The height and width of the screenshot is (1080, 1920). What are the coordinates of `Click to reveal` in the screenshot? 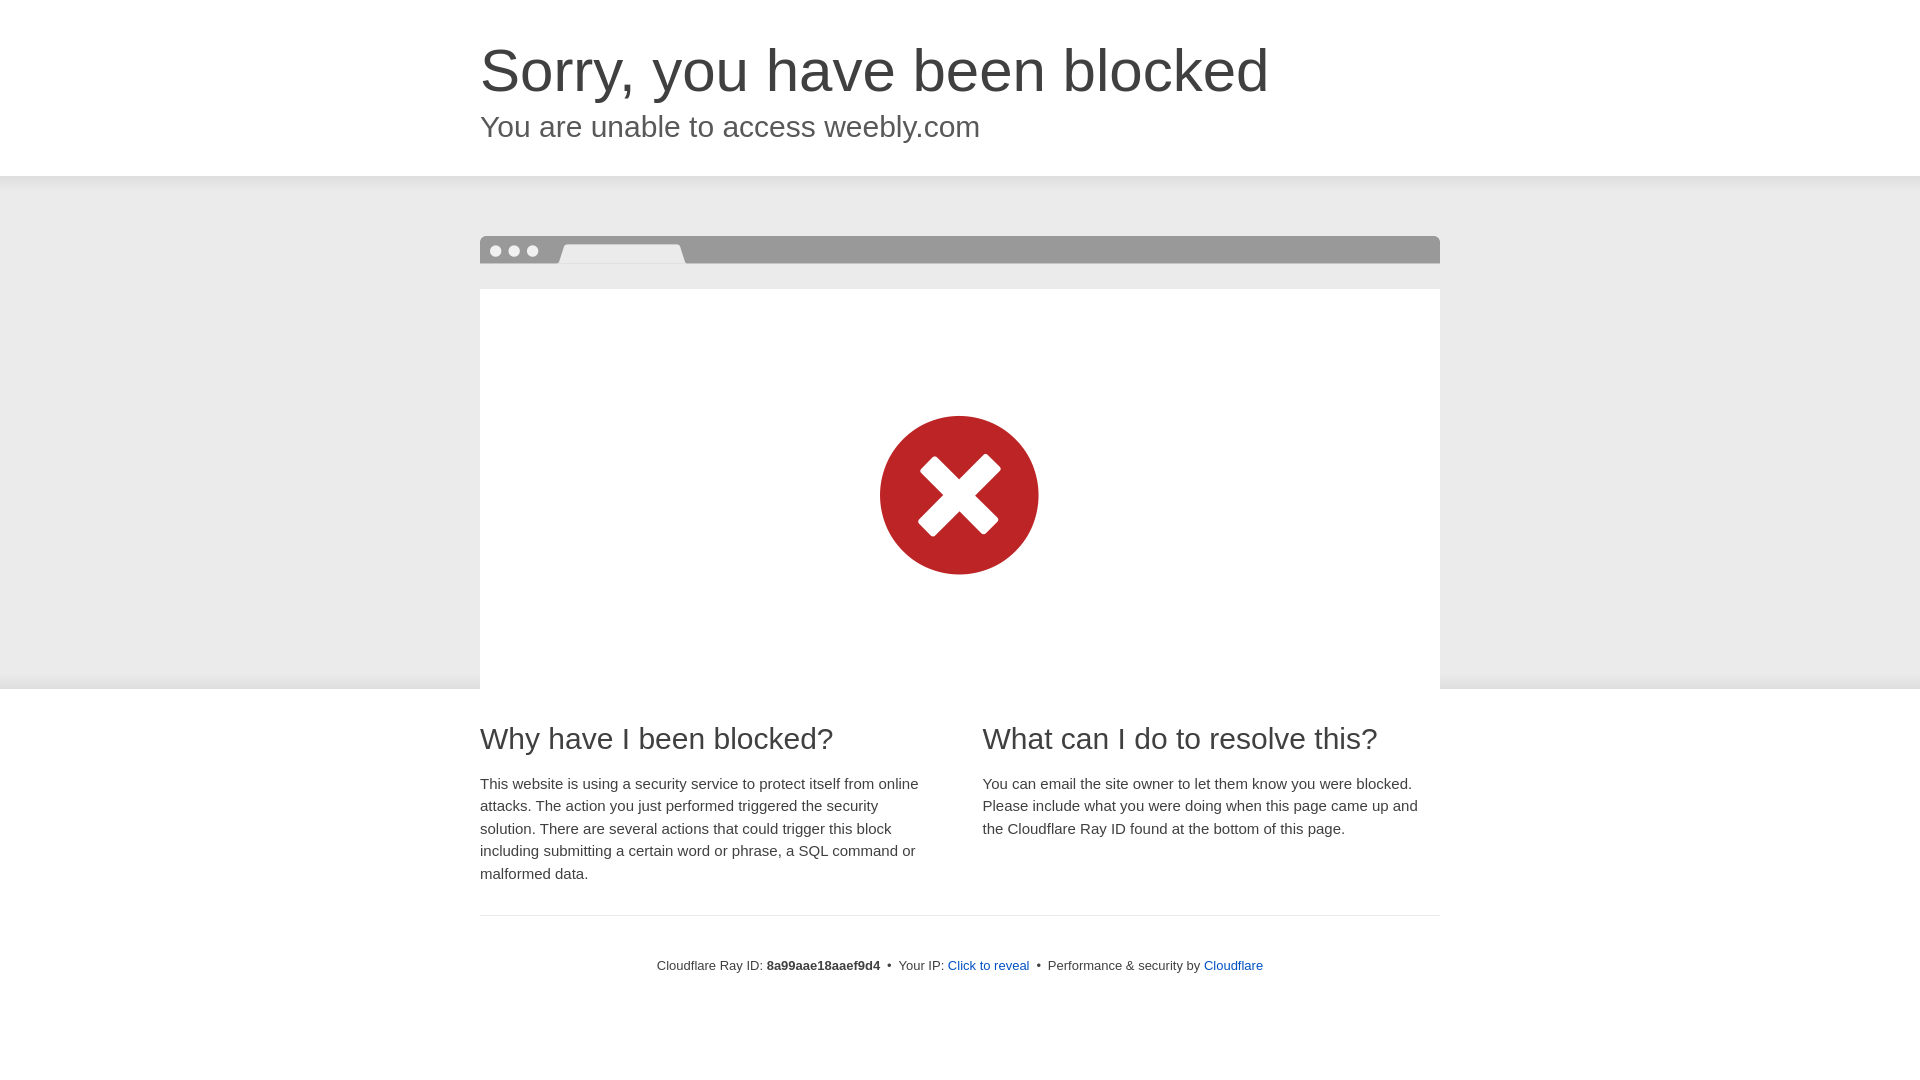 It's located at (988, 966).